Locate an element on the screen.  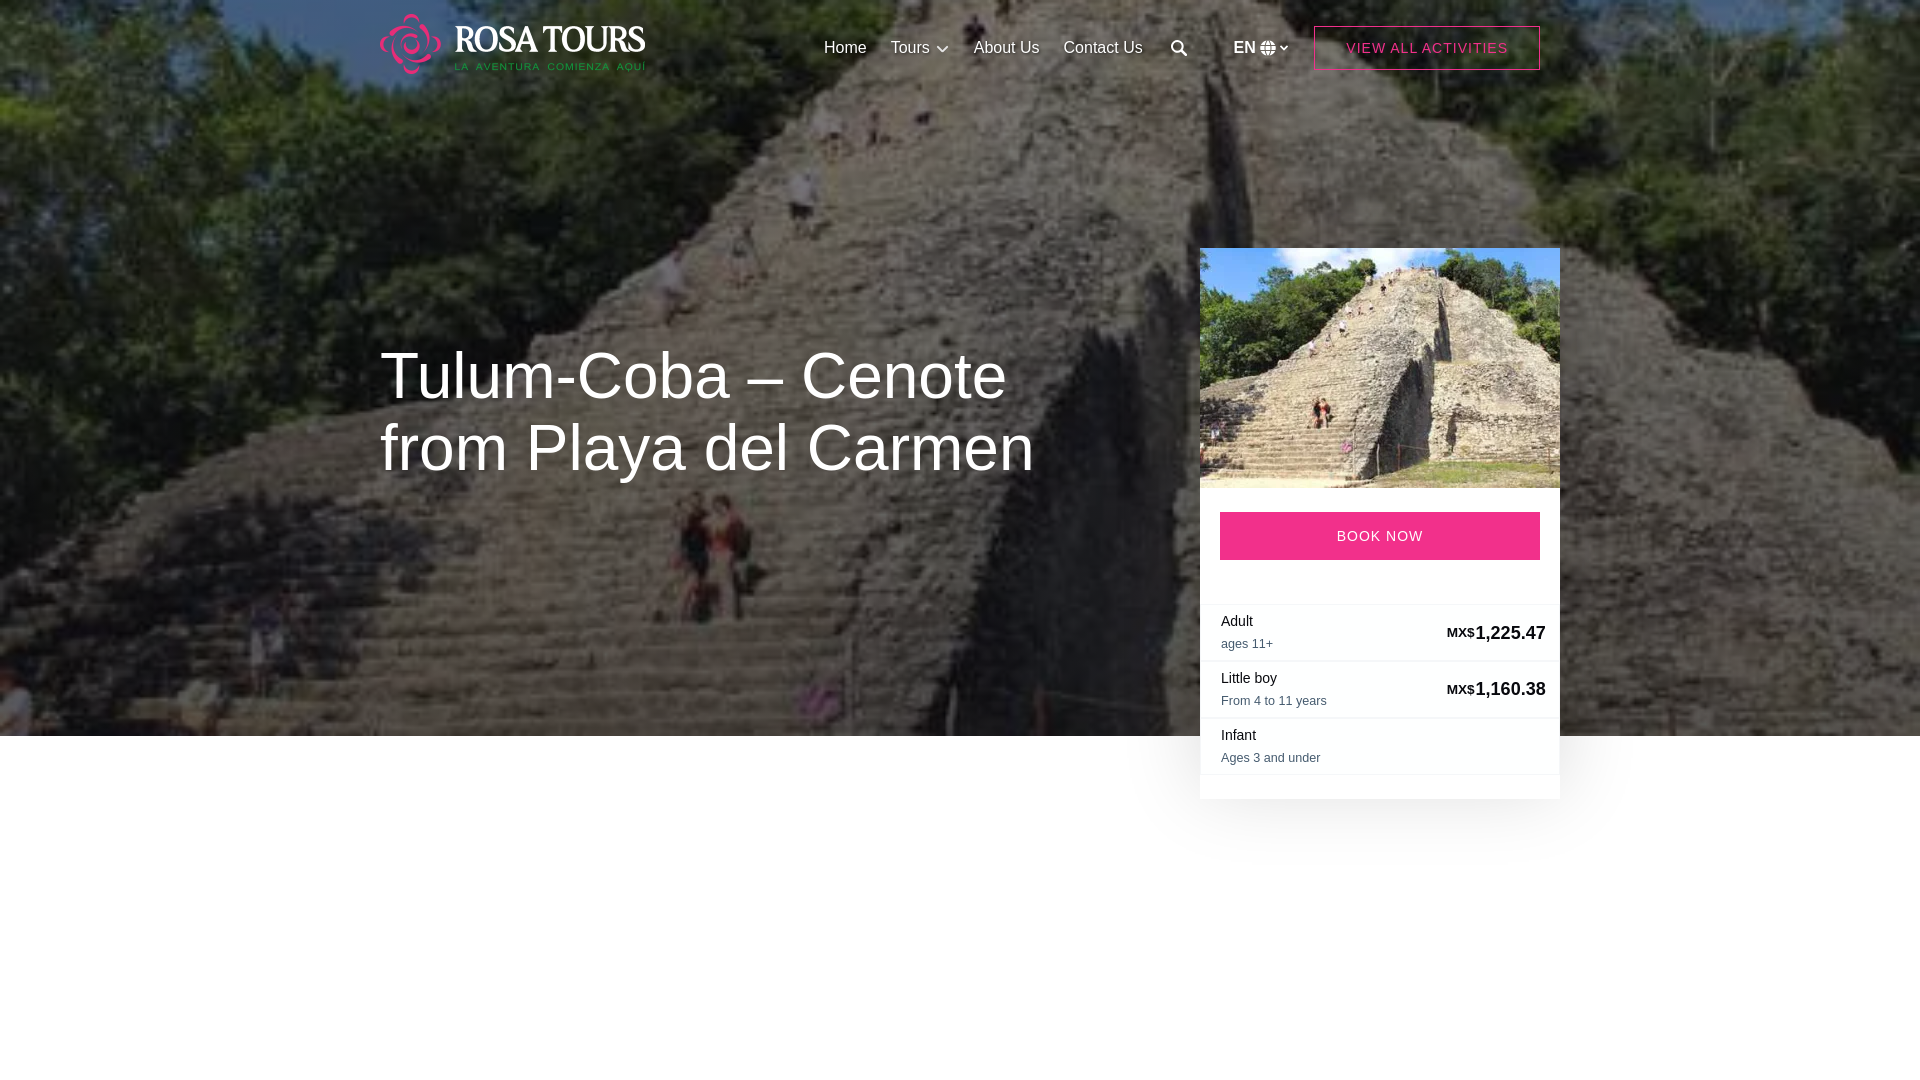
Skip to footer is located at coordinates (56, 21).